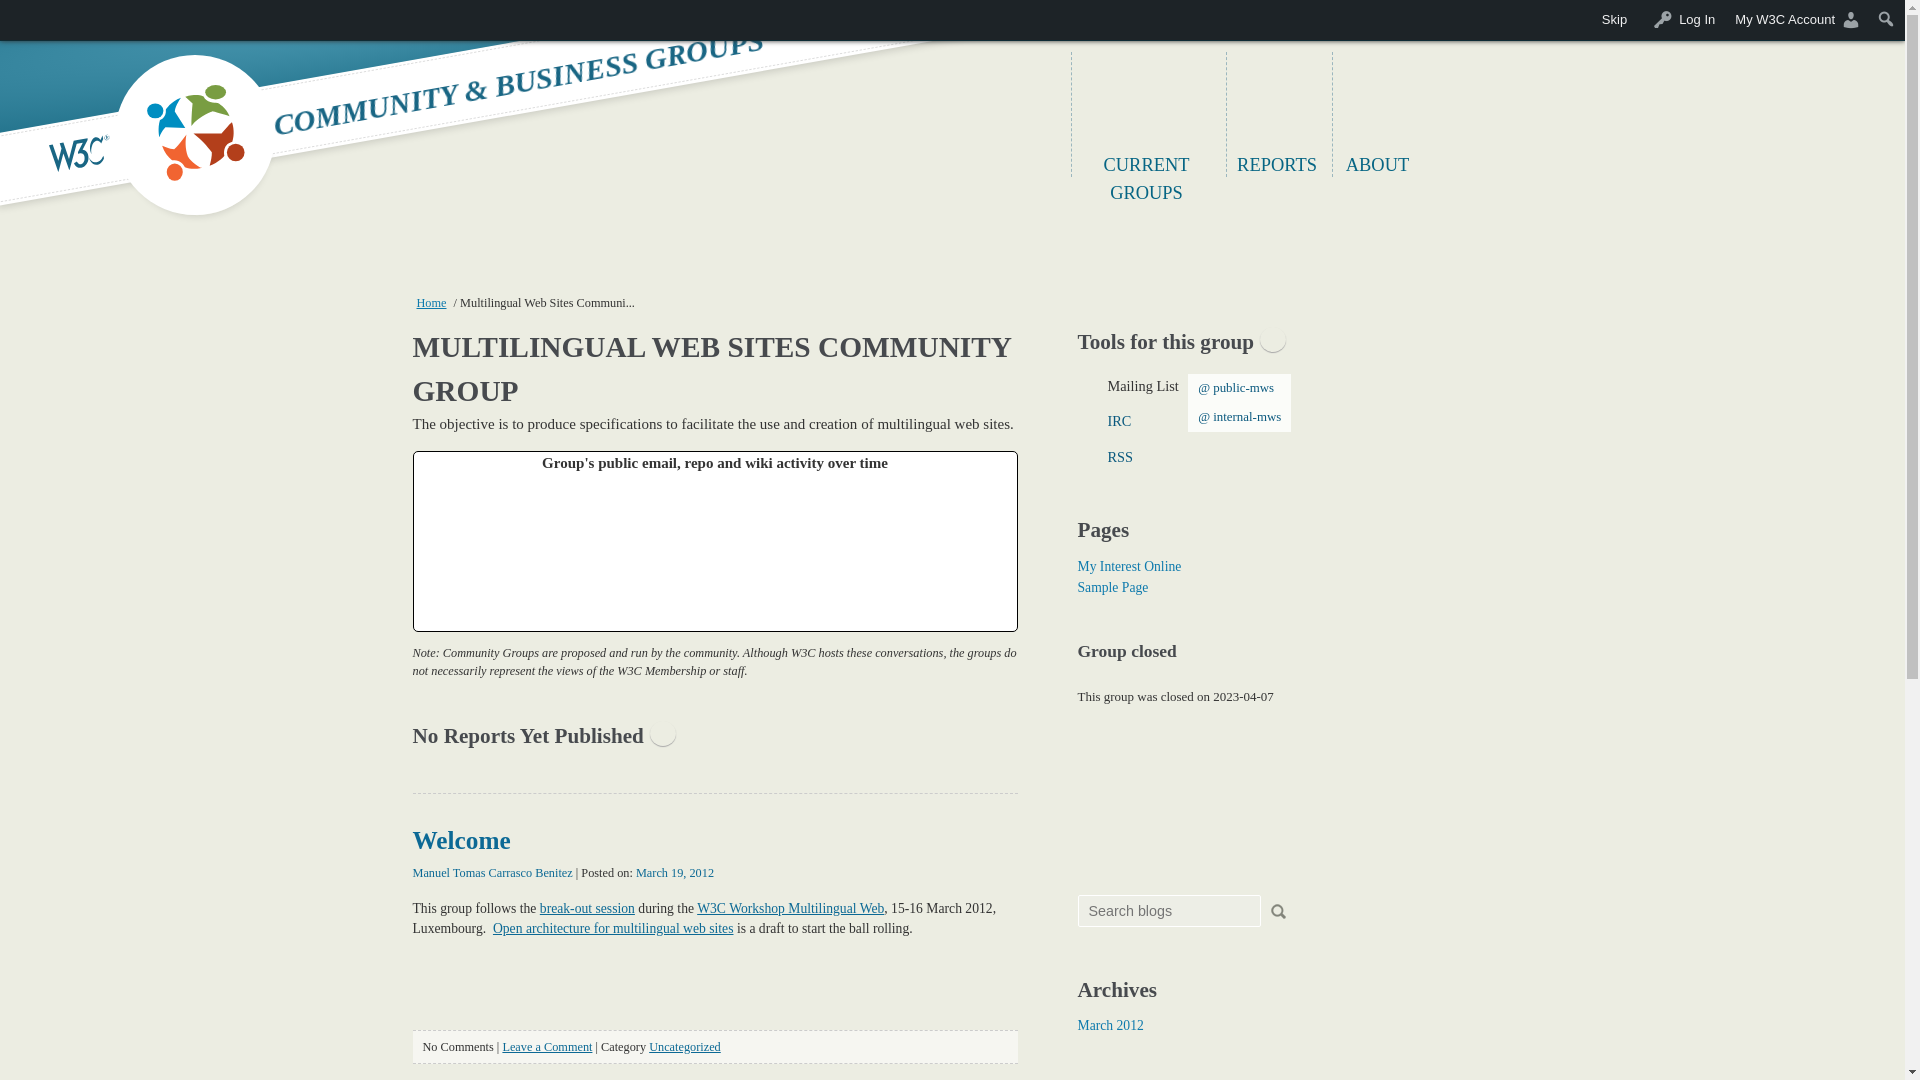 The image size is (1920, 1080). I want to click on internal-mws mailing list archive, so click(1244, 417).